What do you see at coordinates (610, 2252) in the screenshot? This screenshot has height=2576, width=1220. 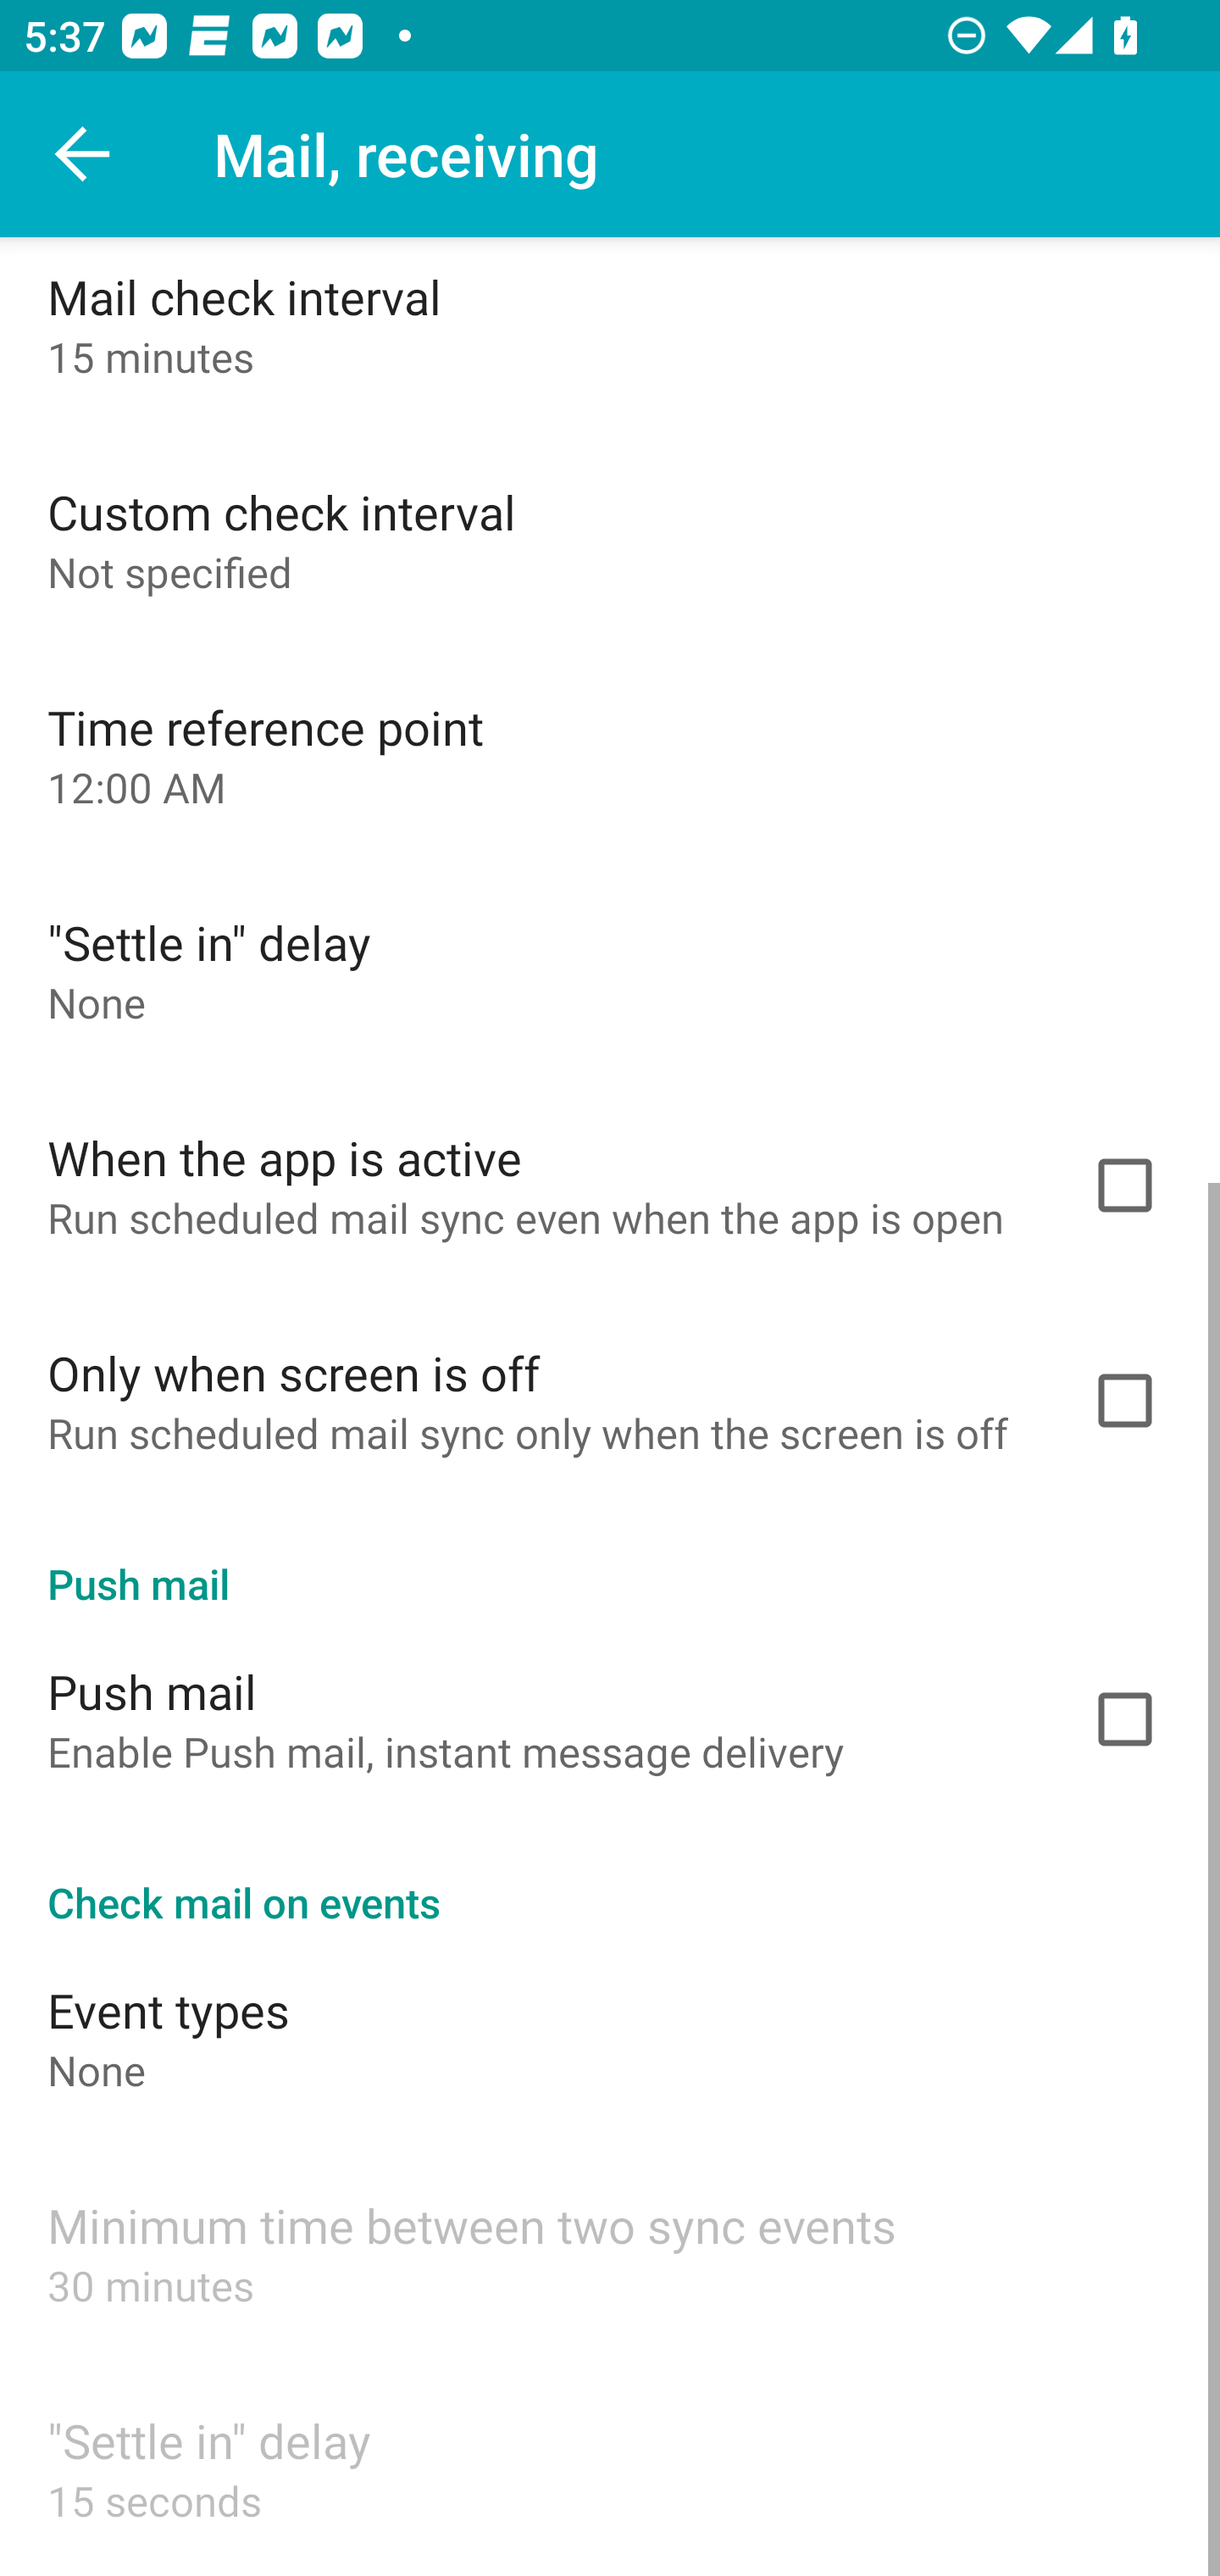 I see `Minimum time between two sync events 30 minutes` at bounding box center [610, 2252].